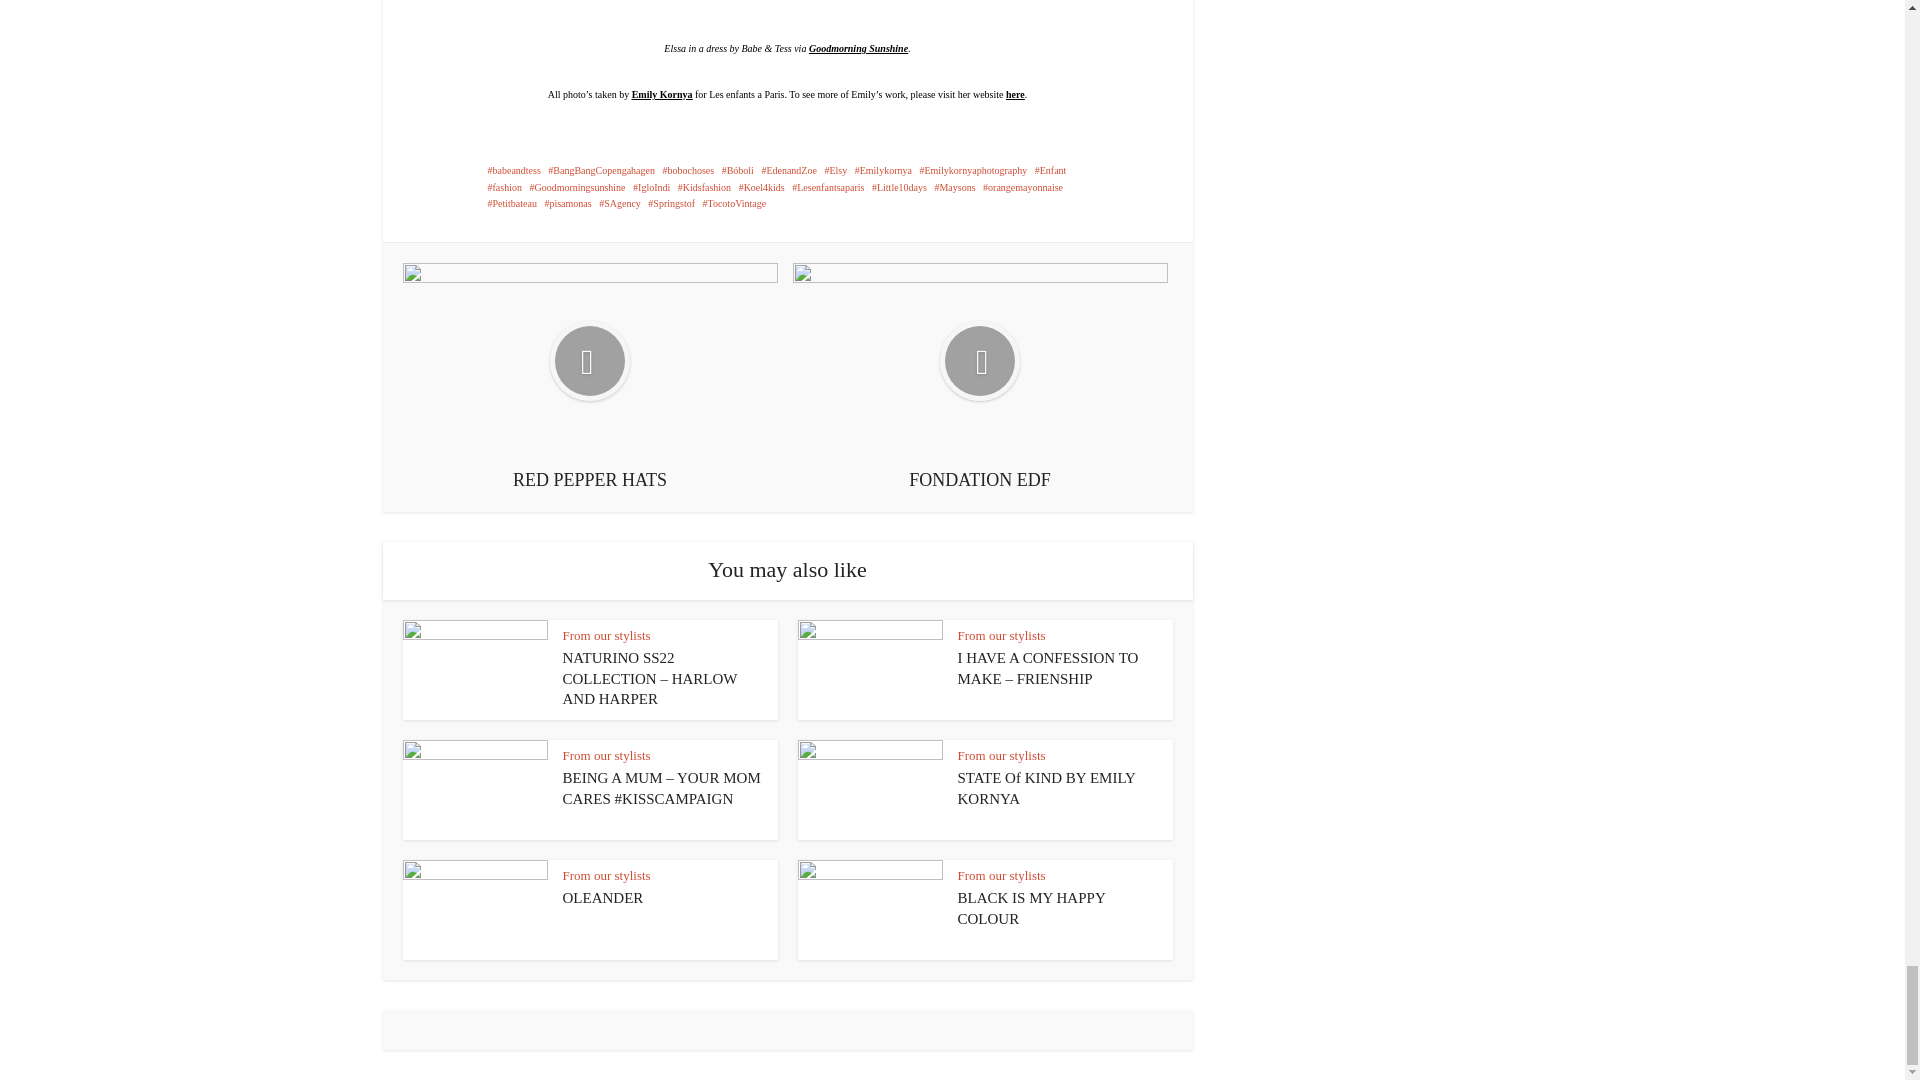 The width and height of the screenshot is (1920, 1080). What do you see at coordinates (1032, 907) in the screenshot?
I see `BLACK IS MY HAPPY COLOUR` at bounding box center [1032, 907].